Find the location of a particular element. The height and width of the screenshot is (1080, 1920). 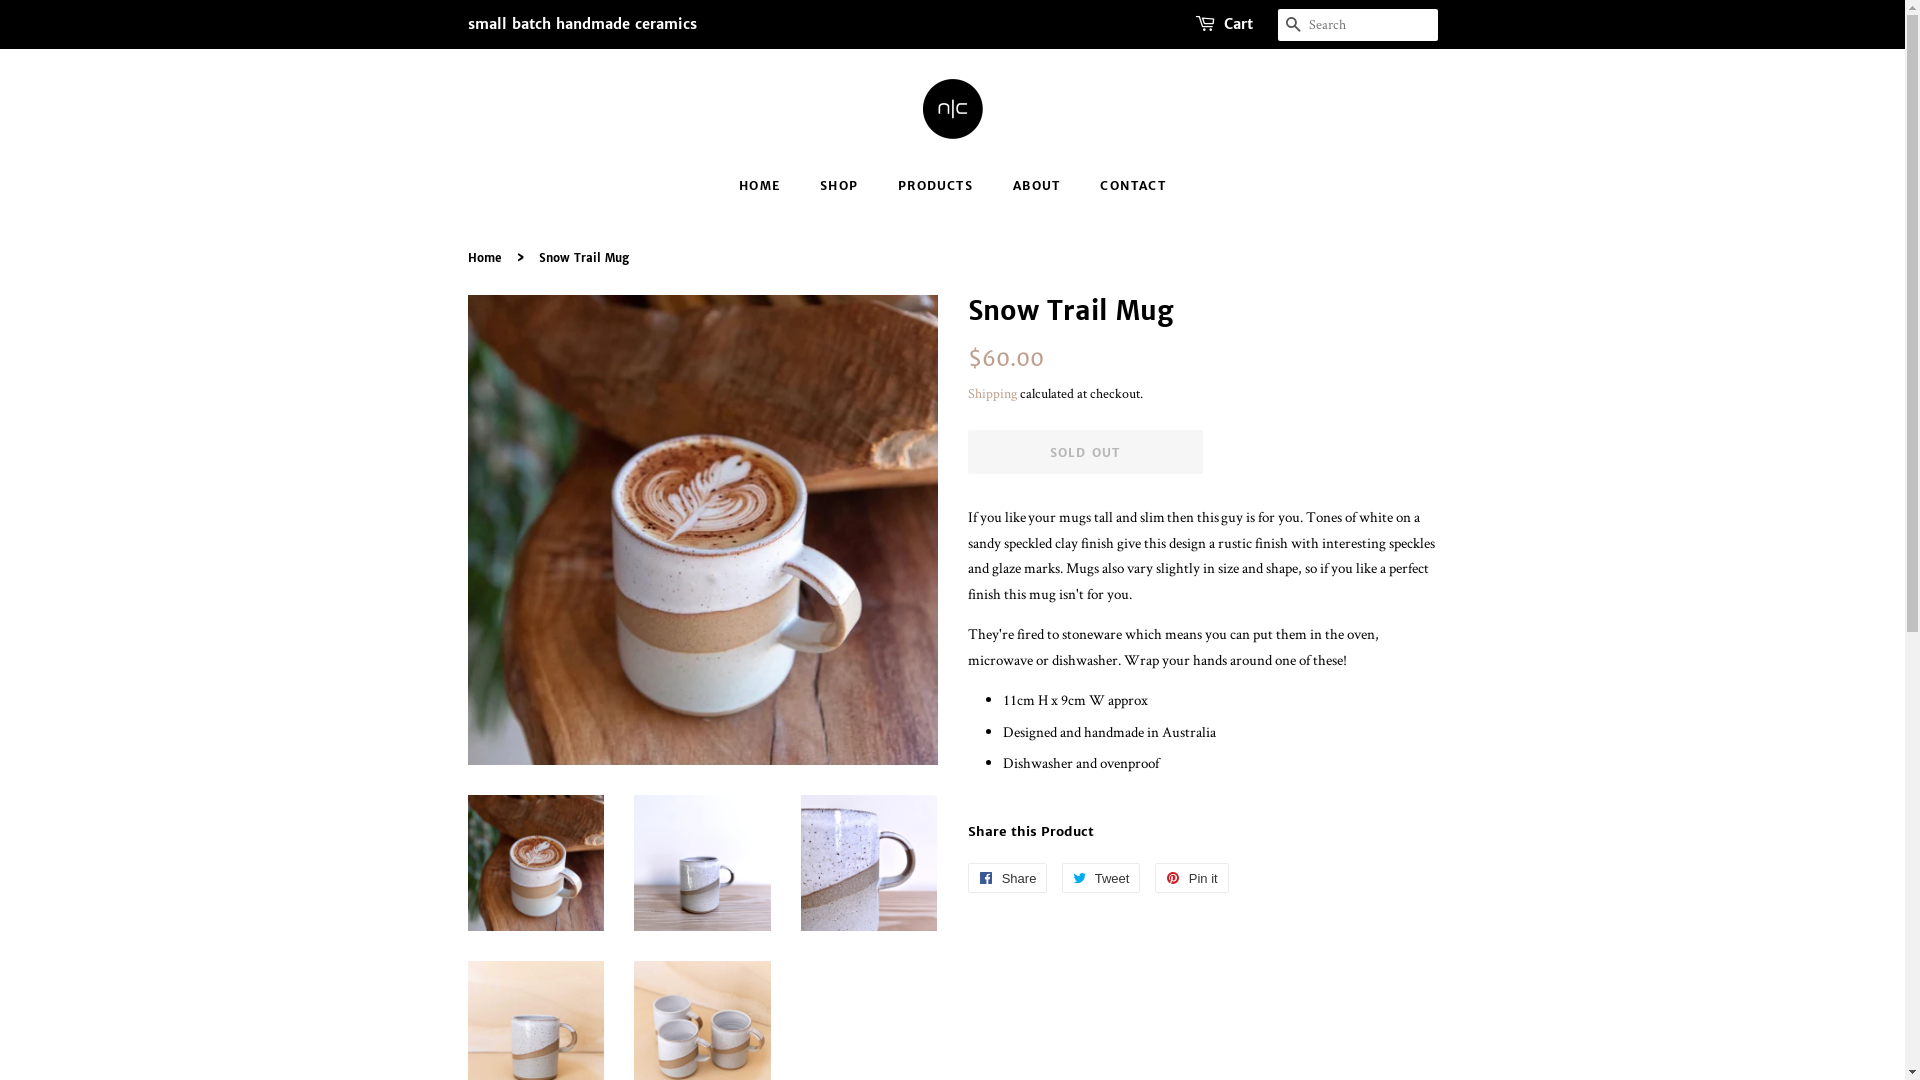

CONTACT is located at coordinates (1125, 186).